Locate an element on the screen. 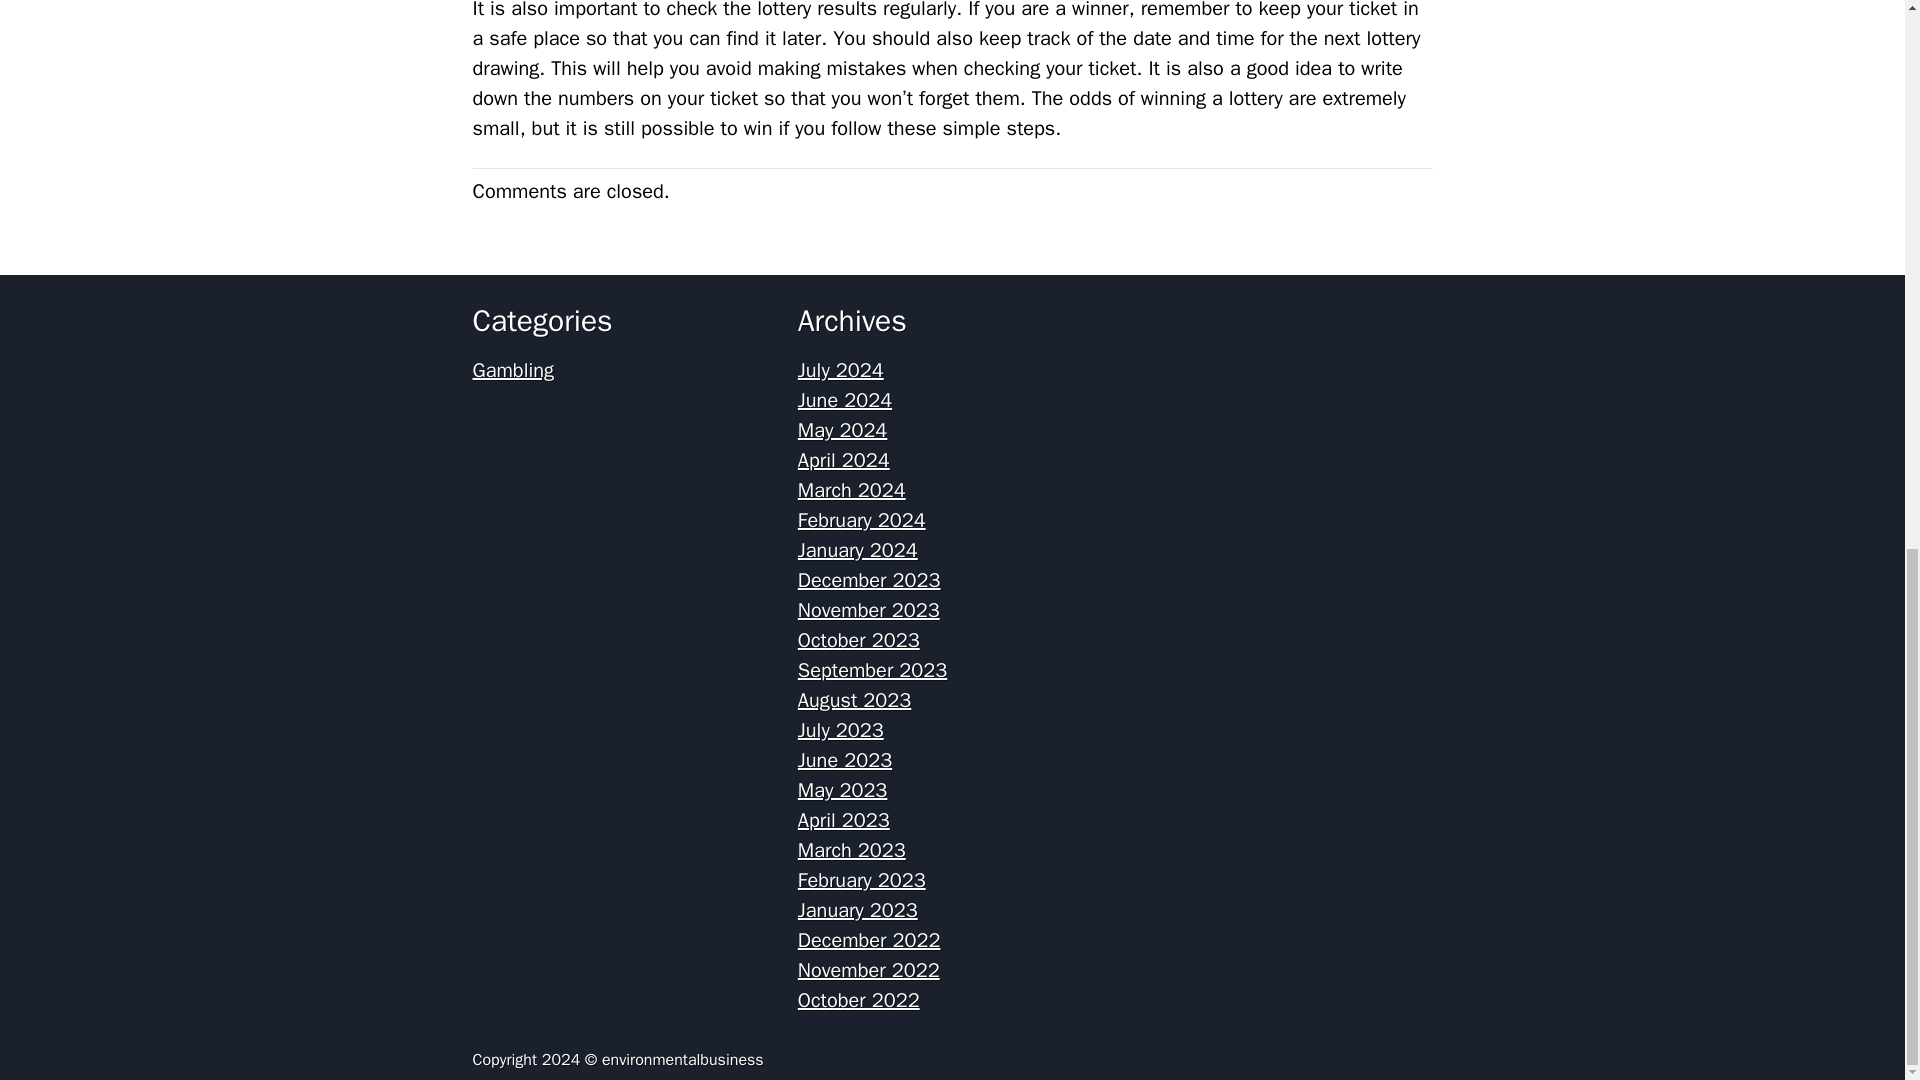  February 2023 is located at coordinates (862, 880).